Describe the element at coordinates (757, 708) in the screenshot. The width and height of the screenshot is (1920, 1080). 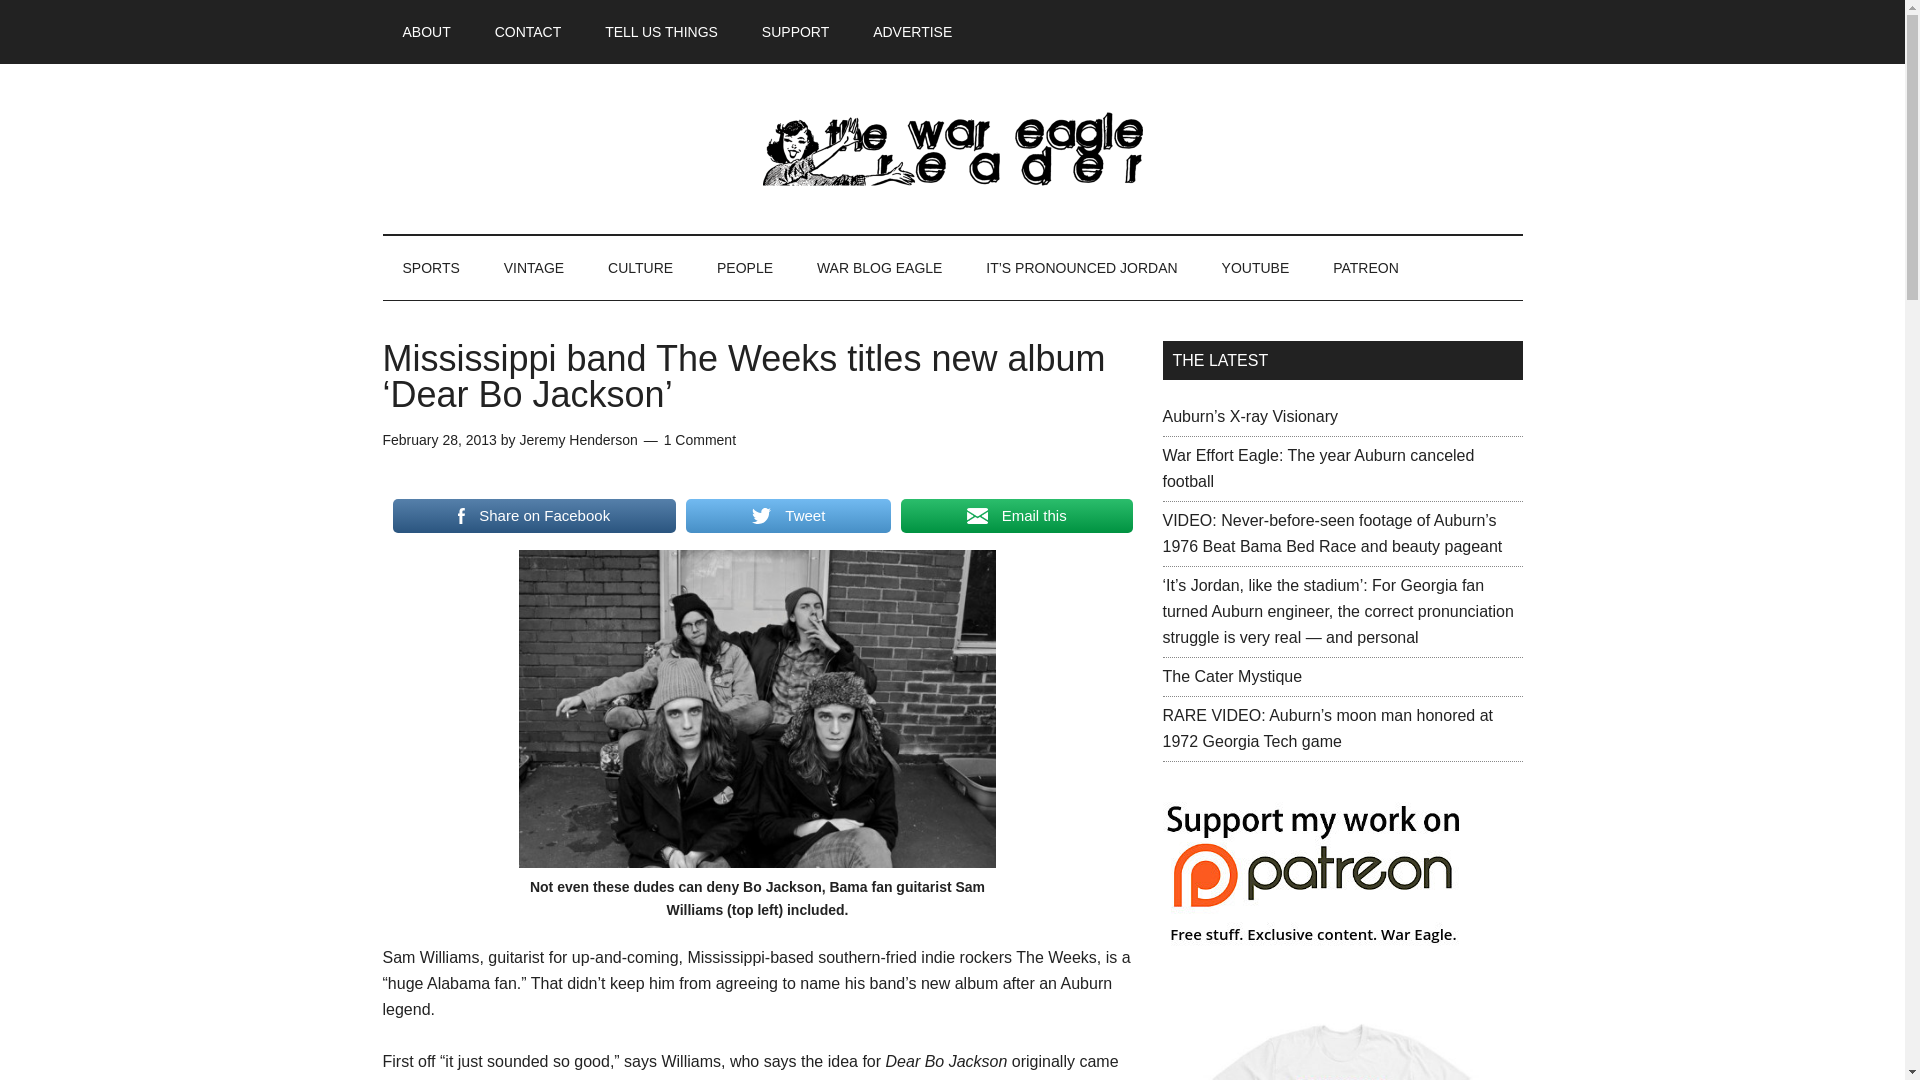
I see `music1-1` at that location.